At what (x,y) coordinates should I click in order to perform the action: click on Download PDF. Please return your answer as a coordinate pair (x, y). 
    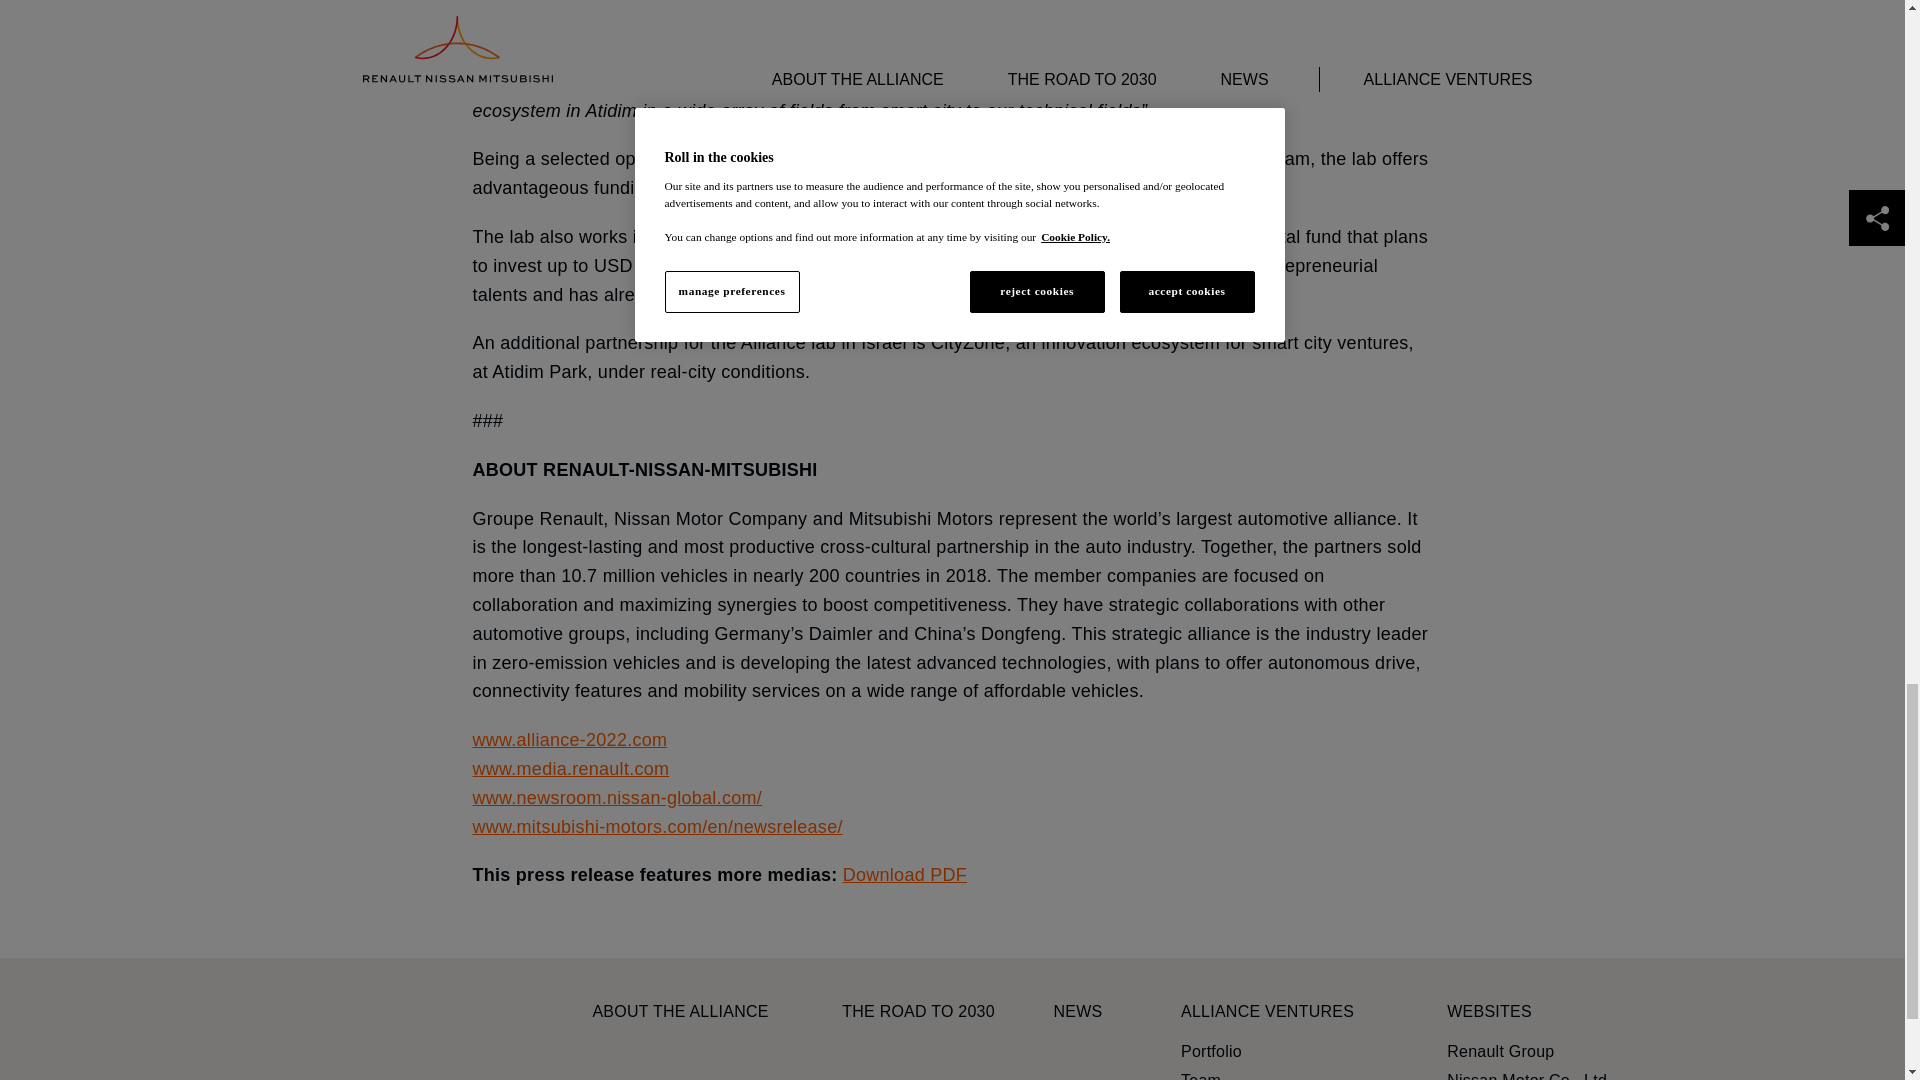
    Looking at the image, I should click on (904, 874).